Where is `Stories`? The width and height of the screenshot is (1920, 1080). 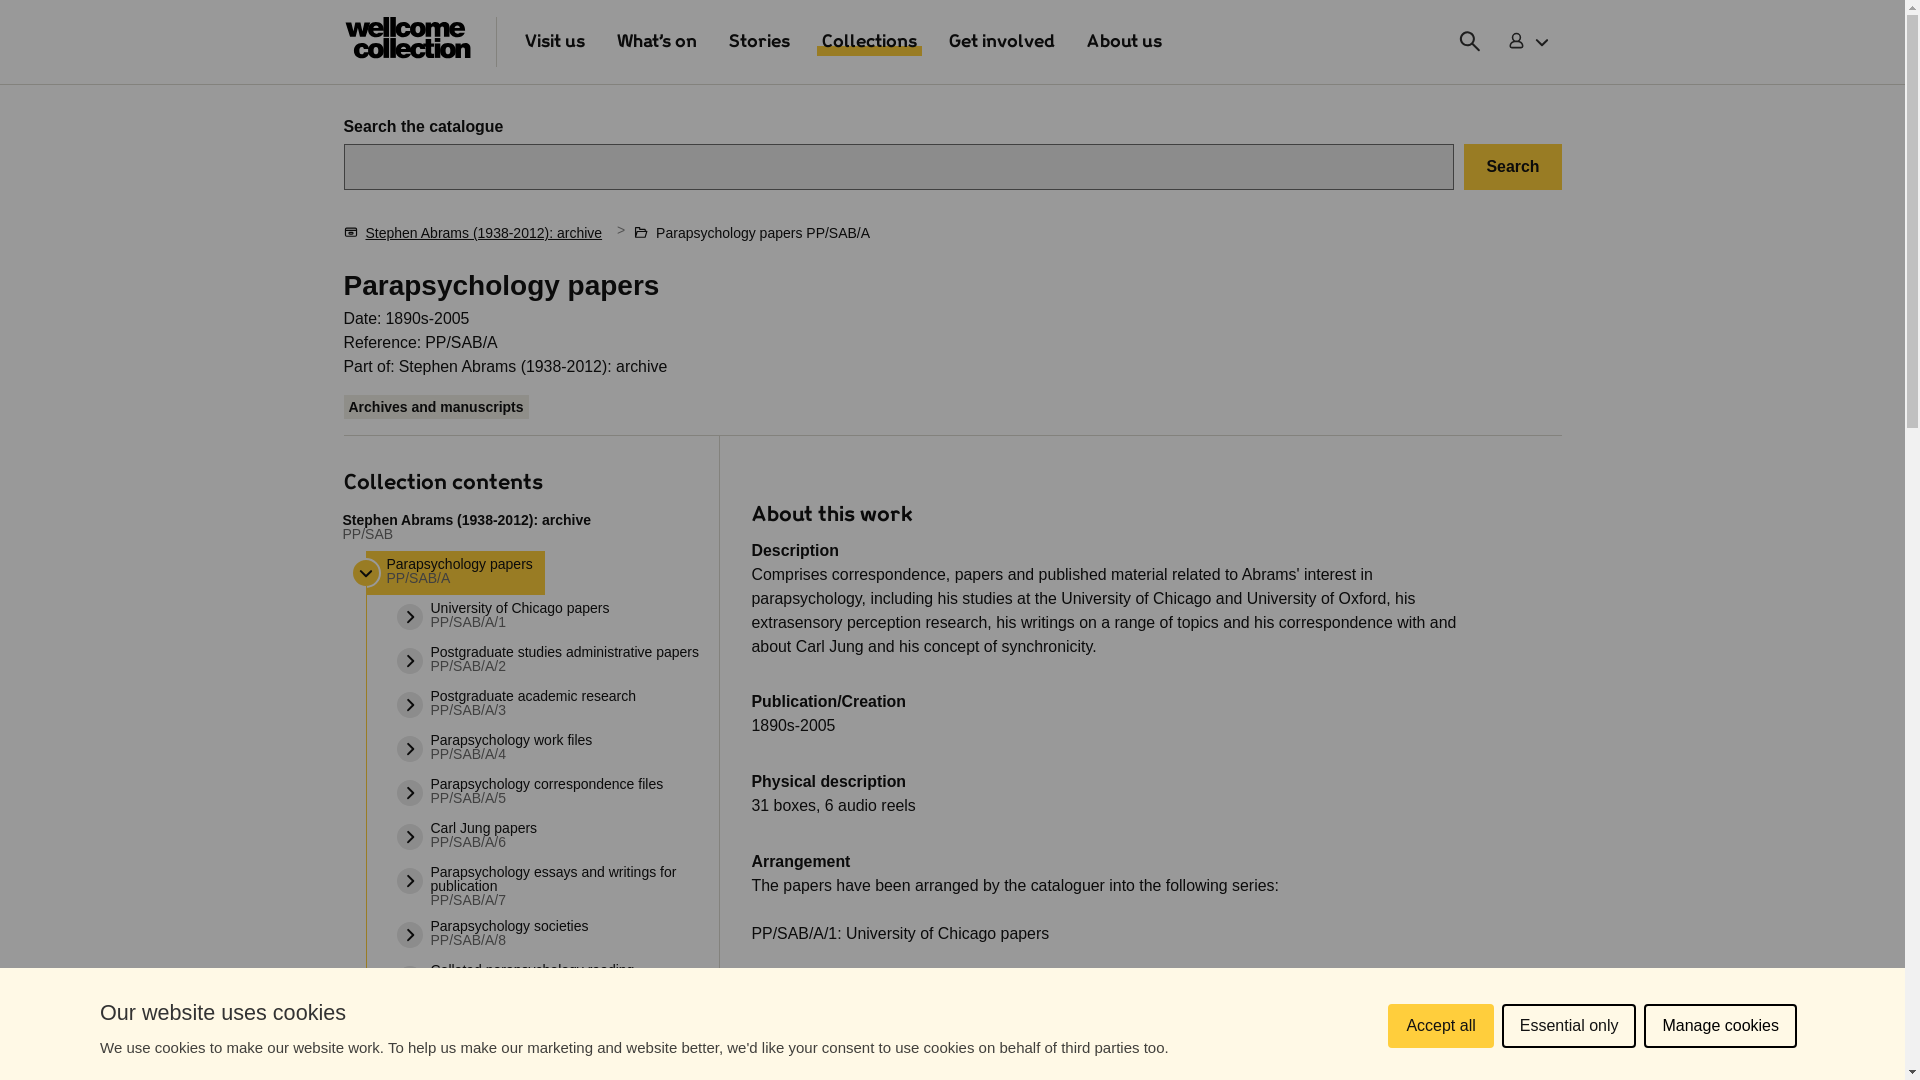
Stories is located at coordinates (758, 42).